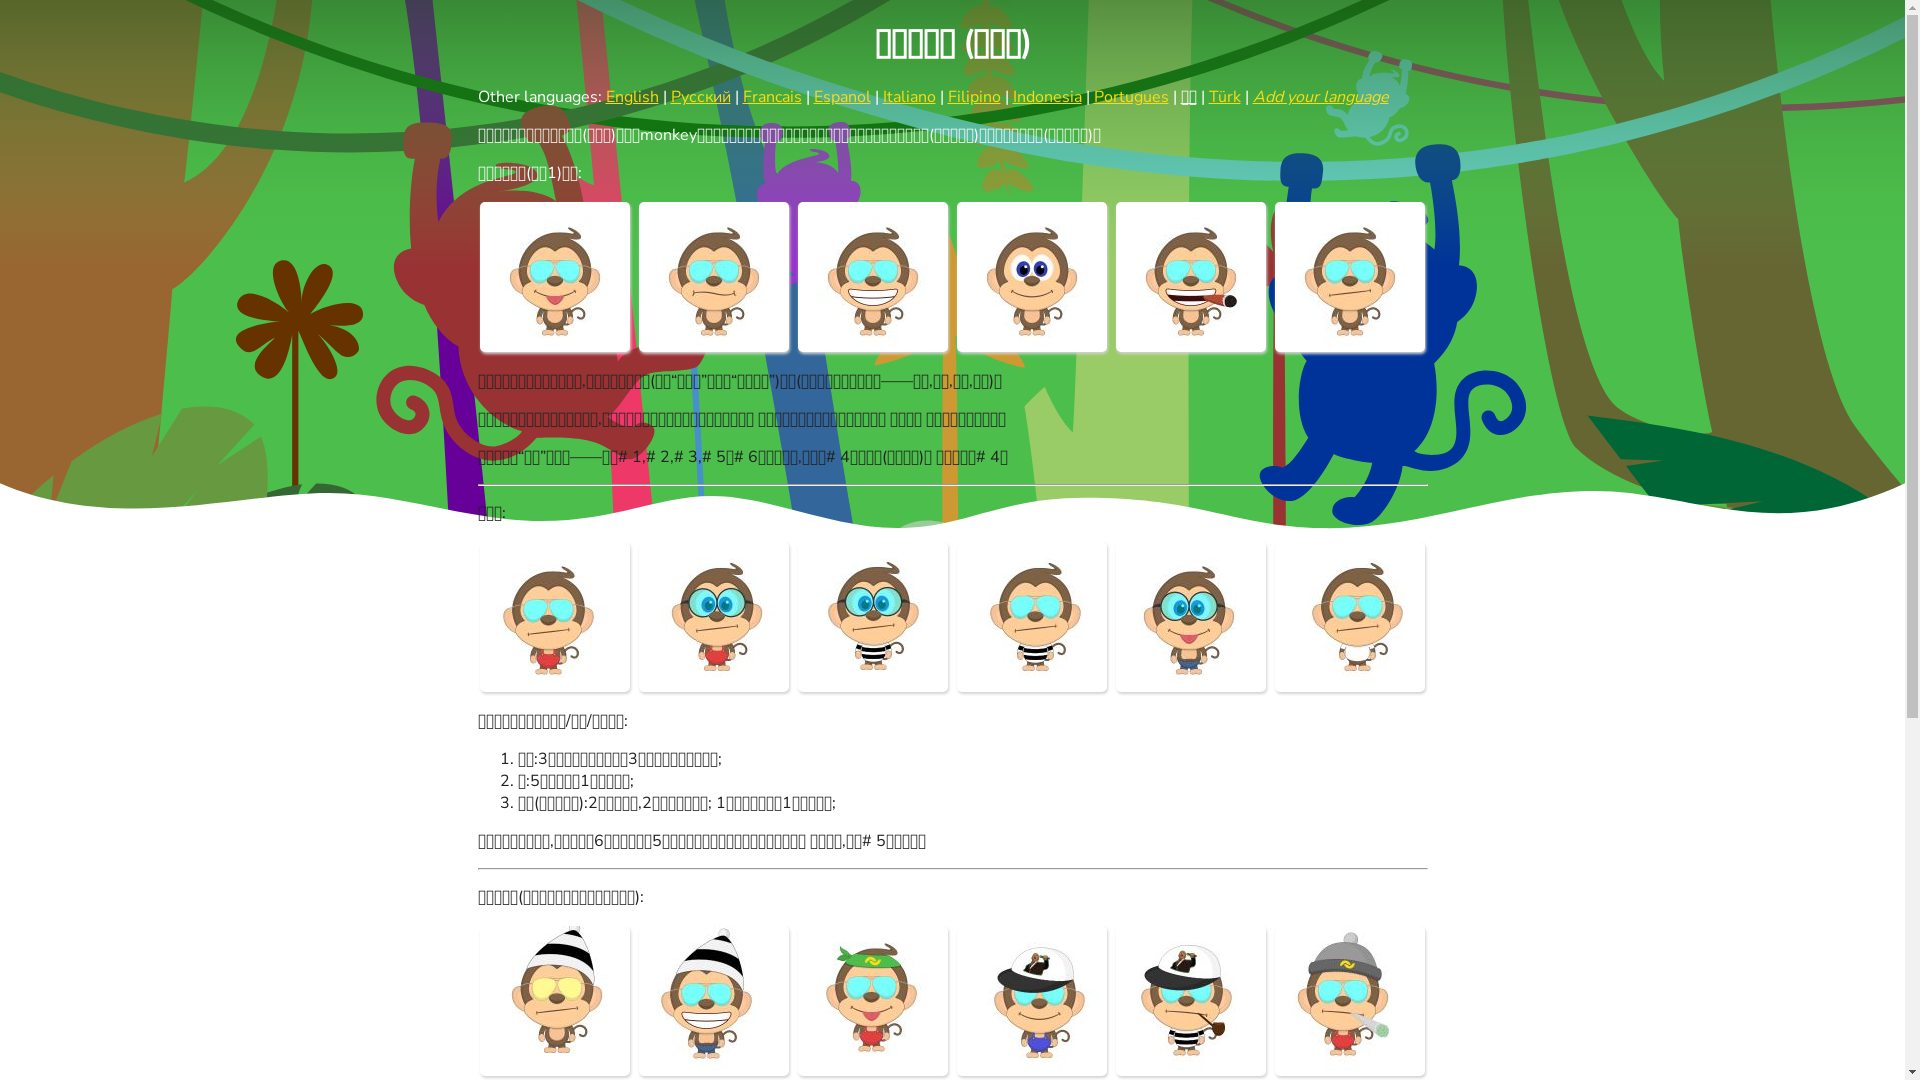 The height and width of the screenshot is (1080, 1920). What do you see at coordinates (974, 97) in the screenshot?
I see `Filipino` at bounding box center [974, 97].